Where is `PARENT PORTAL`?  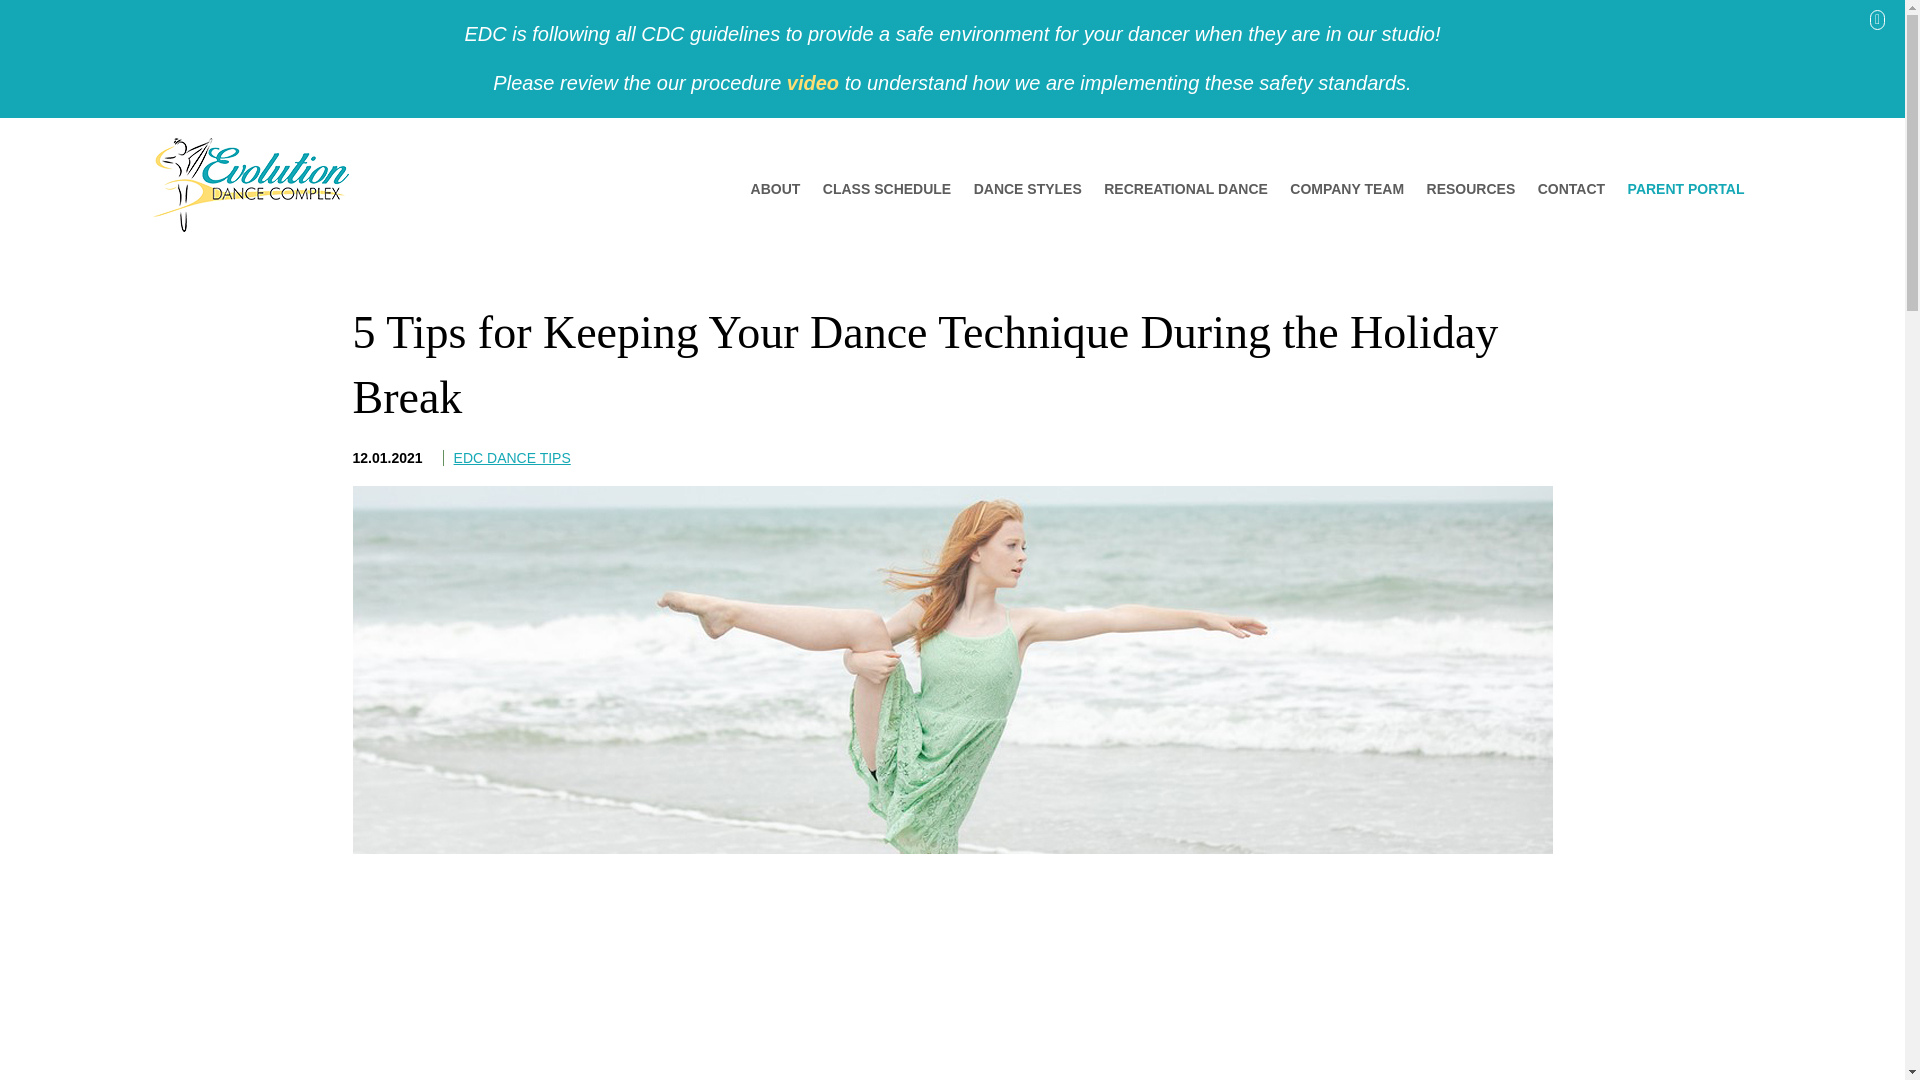
PARENT PORTAL is located at coordinates (1686, 189).